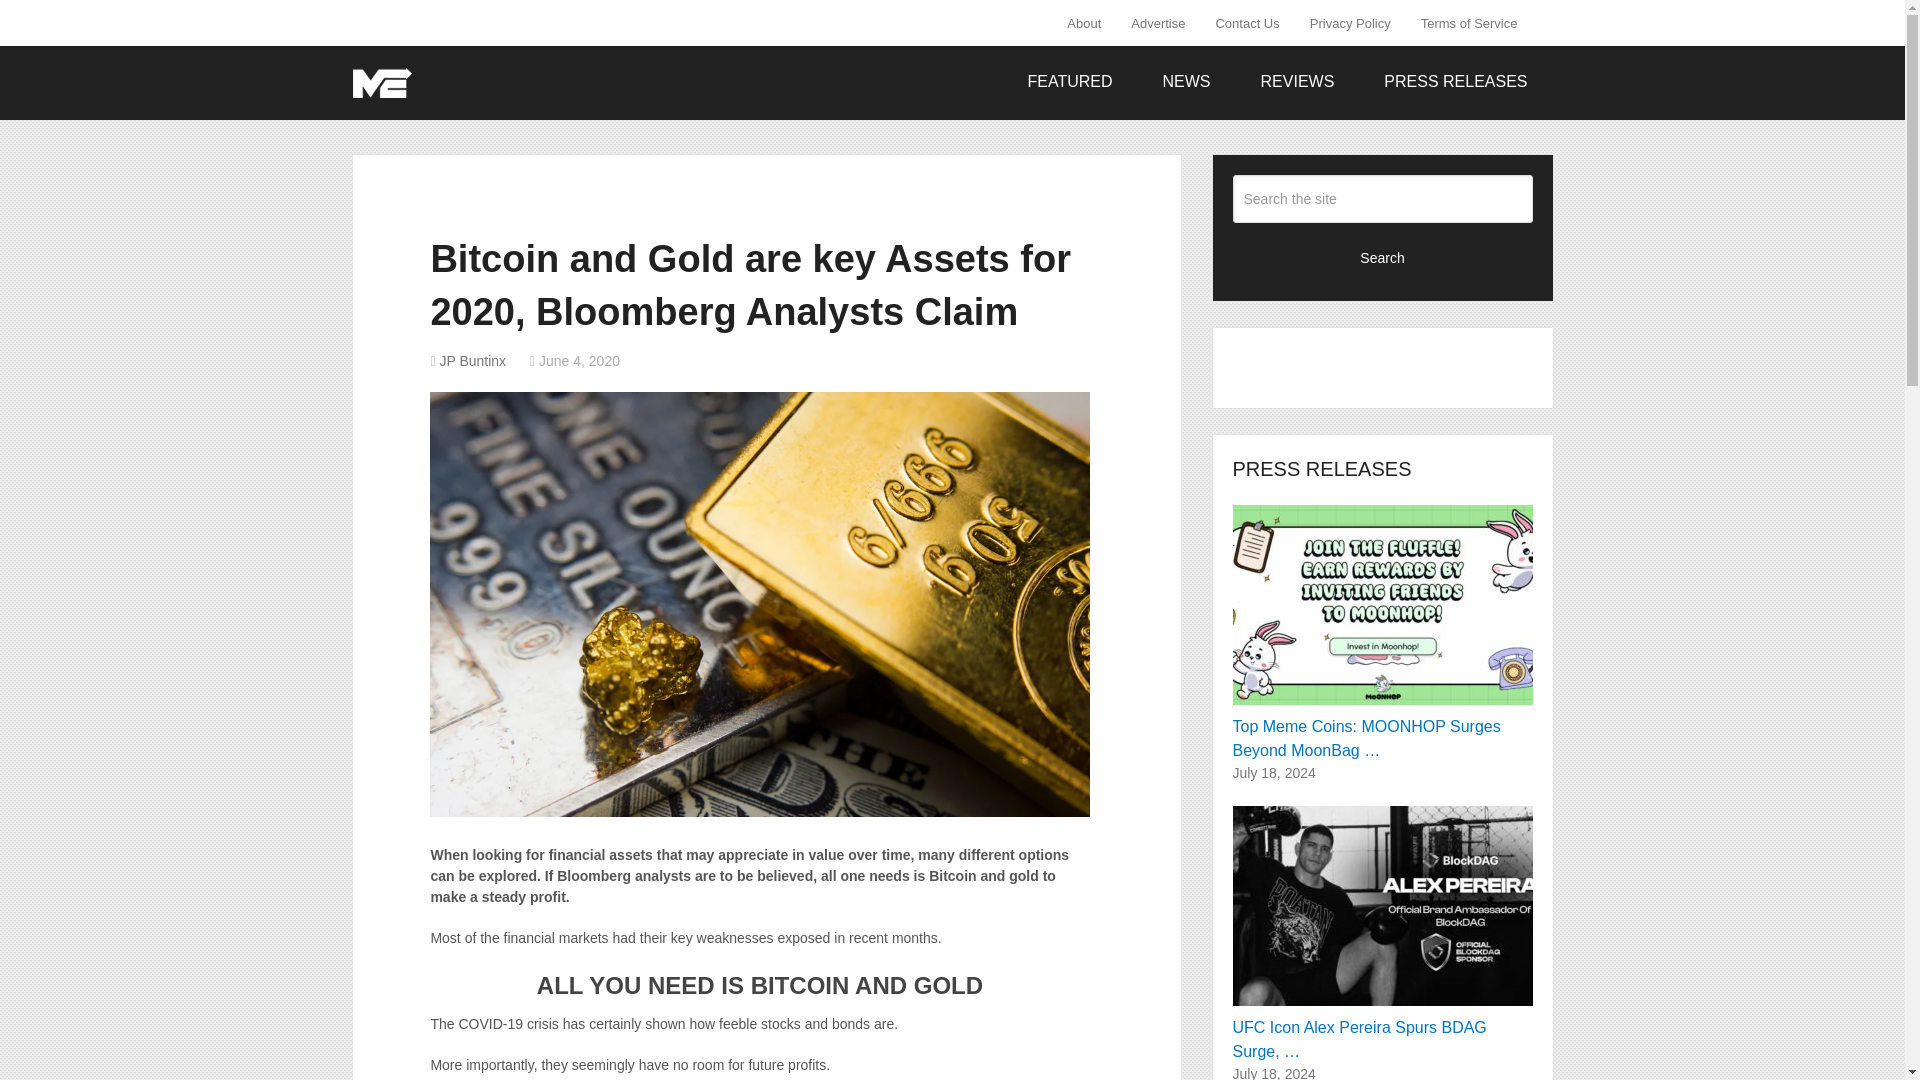 The height and width of the screenshot is (1080, 1920). What do you see at coordinates (1382, 631) in the screenshot?
I see `Top Meme Coins: MOONHOP Surges Beyond MoonBag and 99Bitcoins` at bounding box center [1382, 631].